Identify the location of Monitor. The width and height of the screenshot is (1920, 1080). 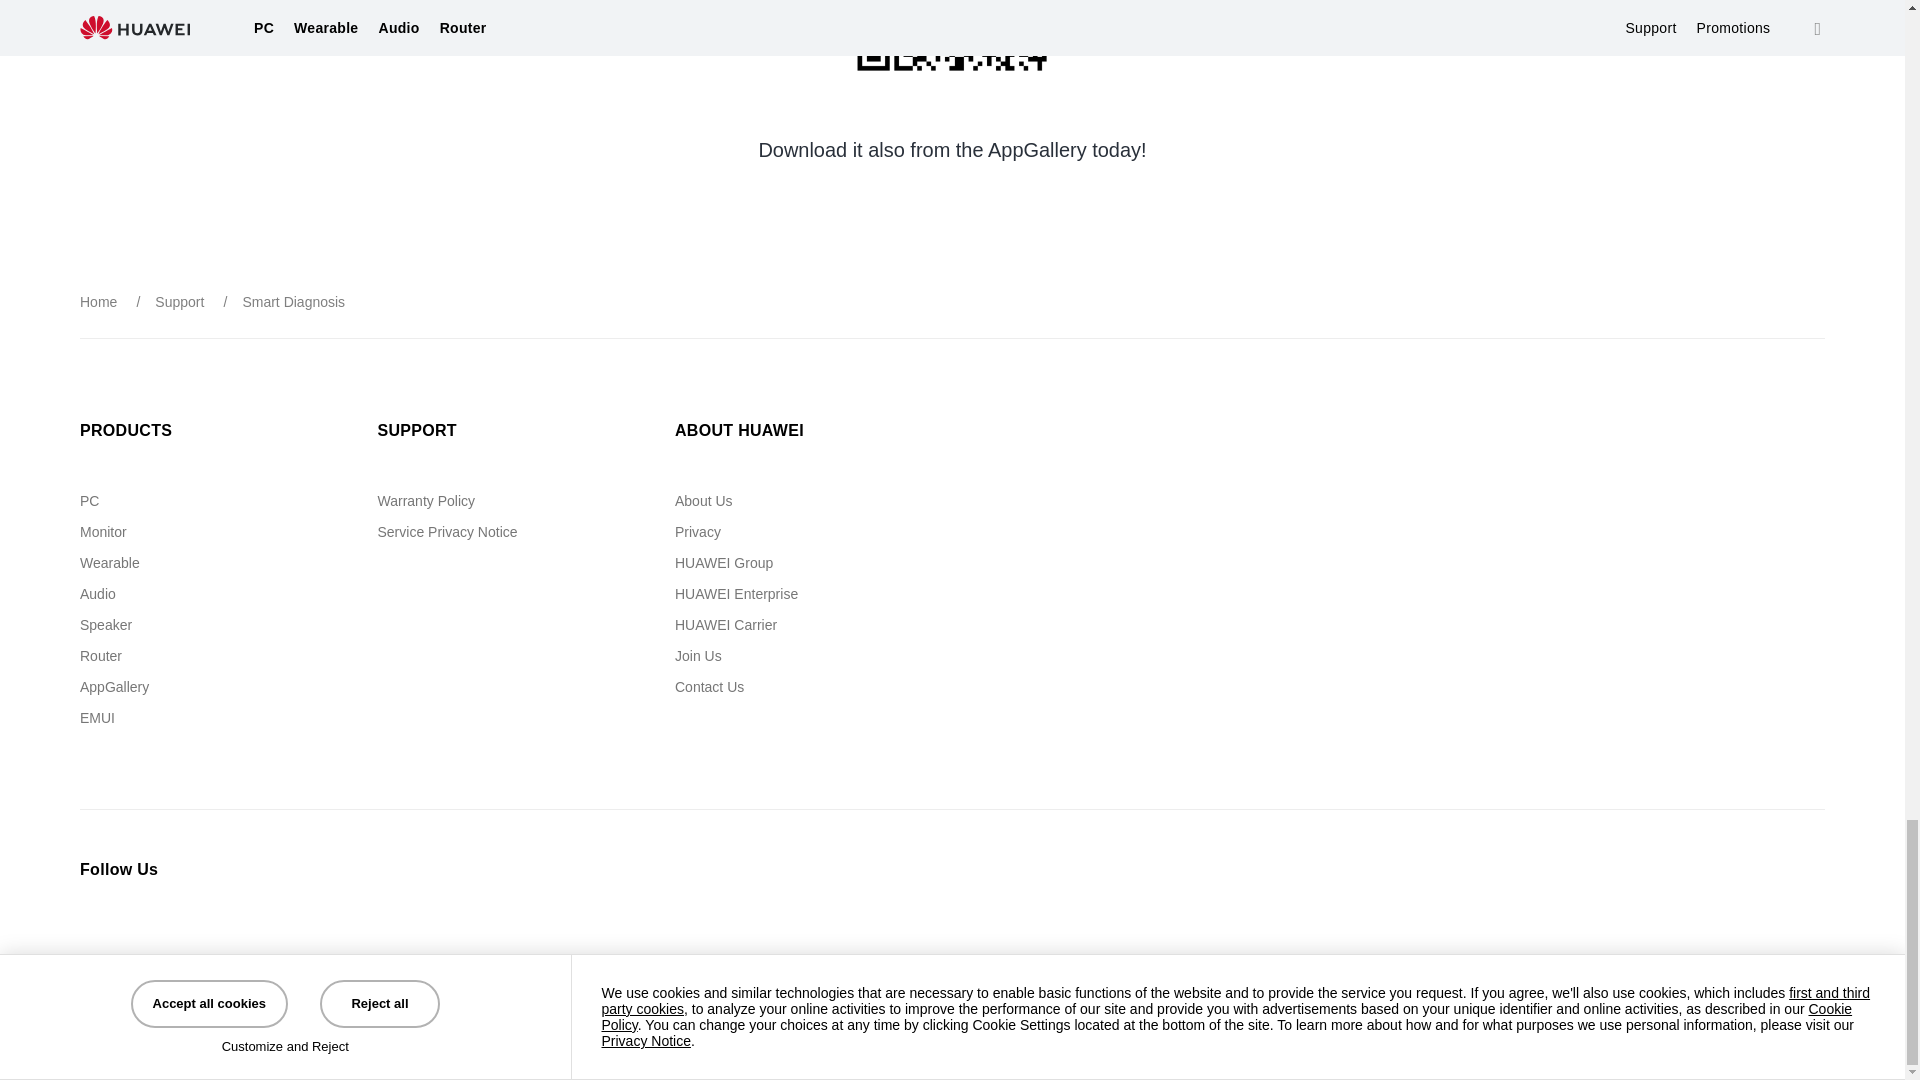
(103, 532).